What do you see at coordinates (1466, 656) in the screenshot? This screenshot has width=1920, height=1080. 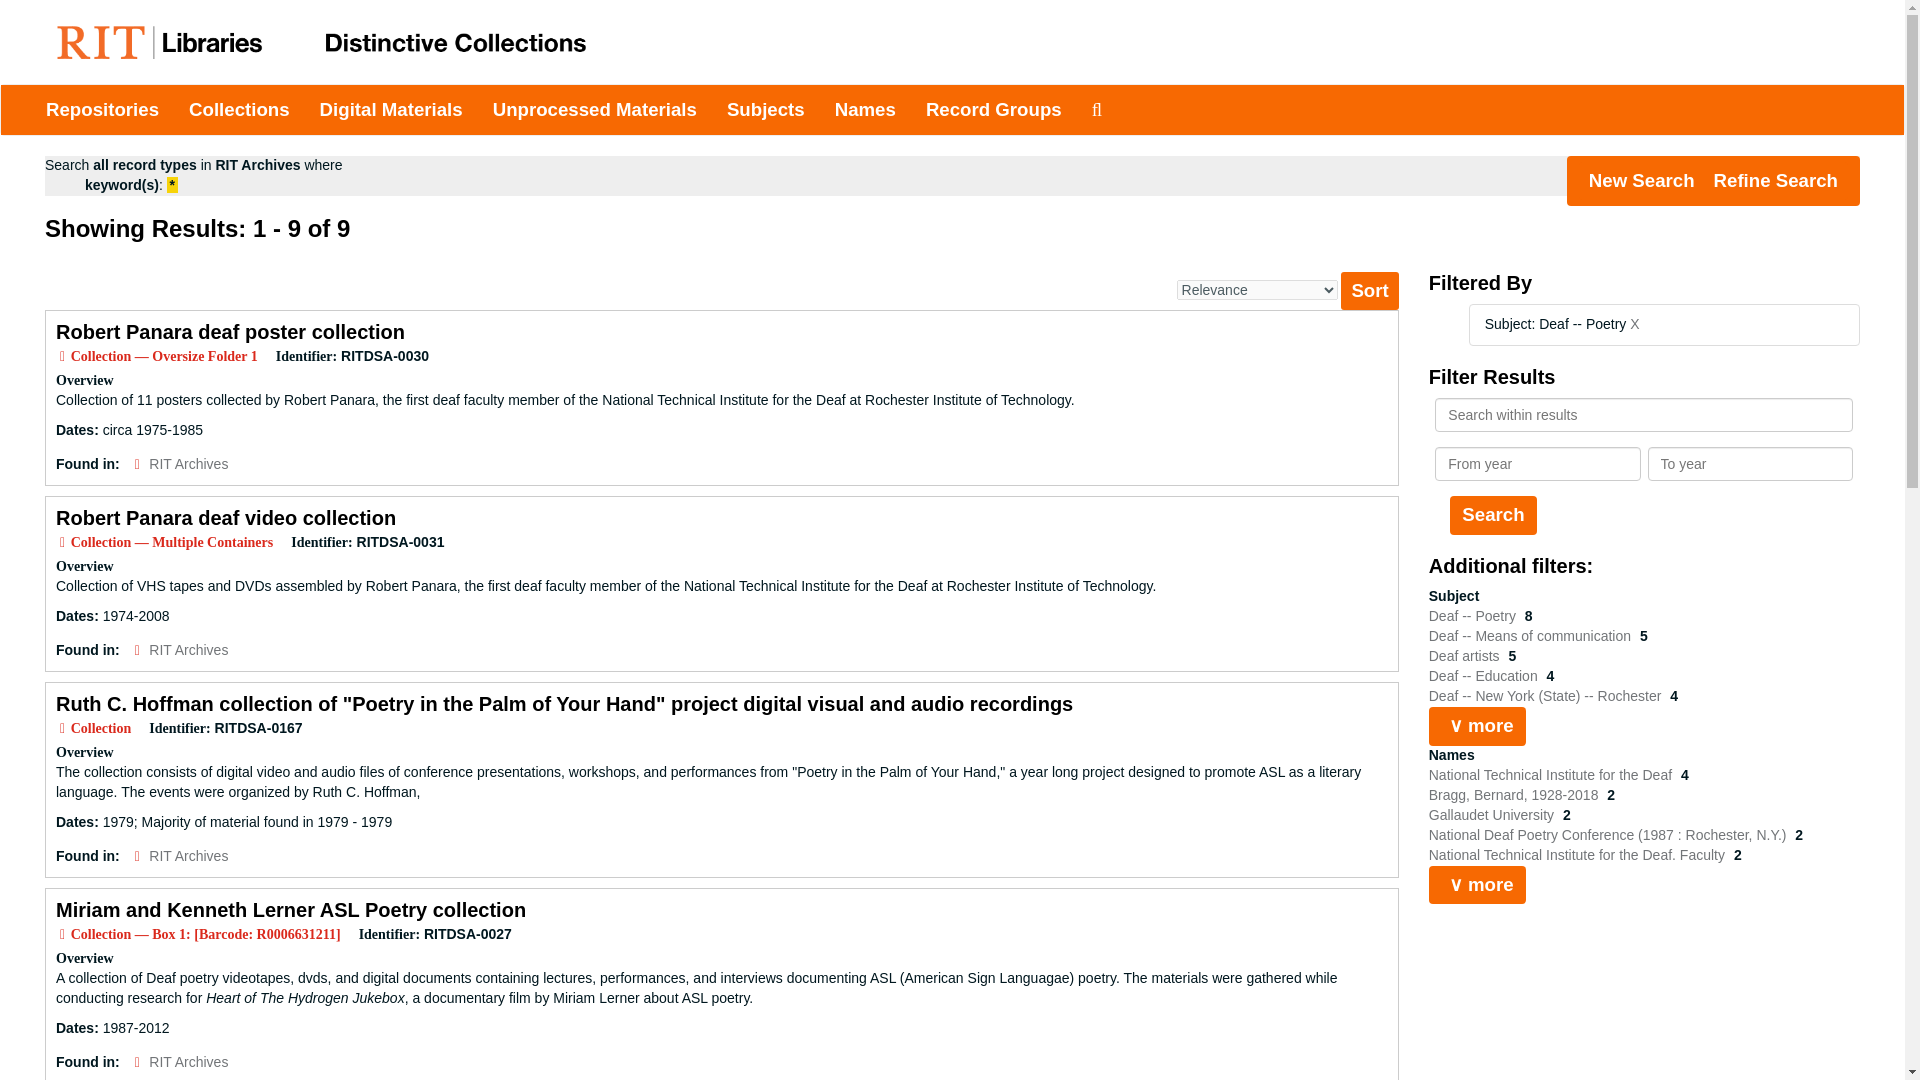 I see `Filter By 'Deaf artists'` at bounding box center [1466, 656].